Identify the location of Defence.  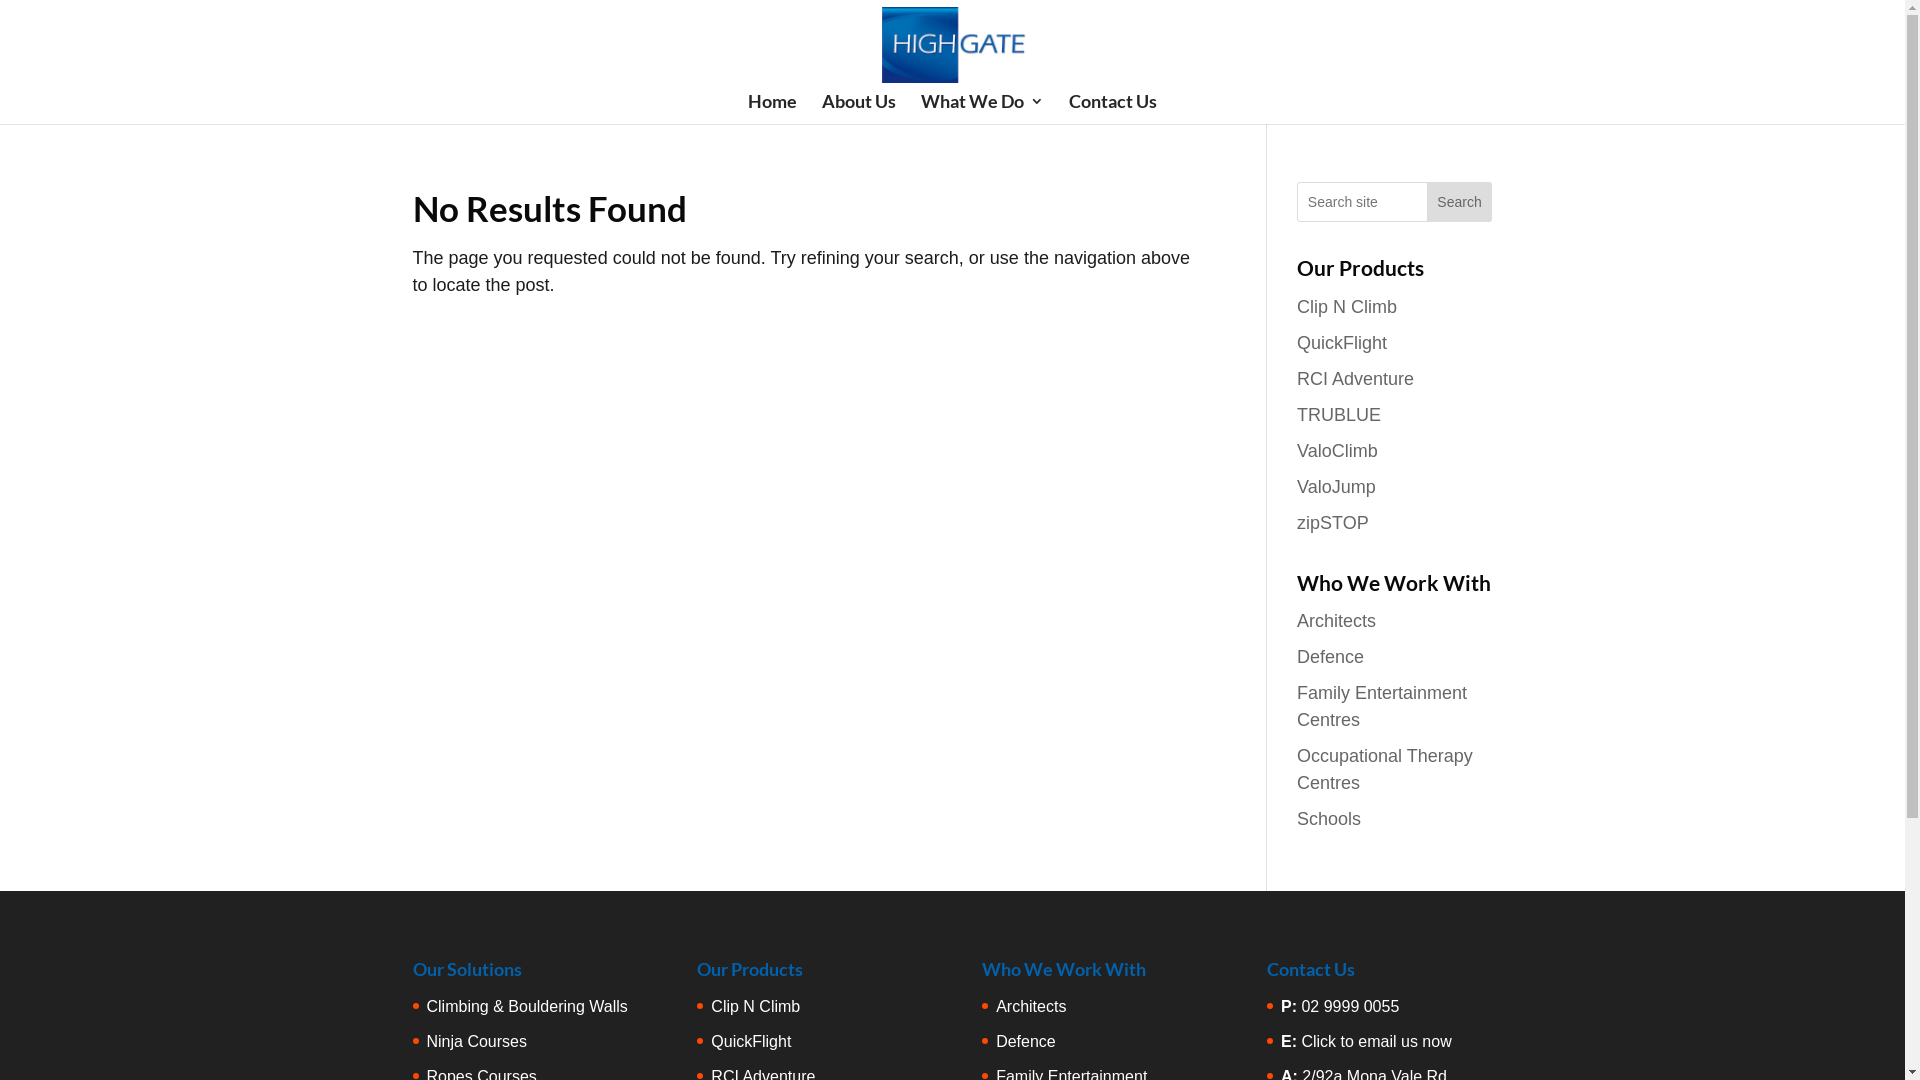
(1330, 657).